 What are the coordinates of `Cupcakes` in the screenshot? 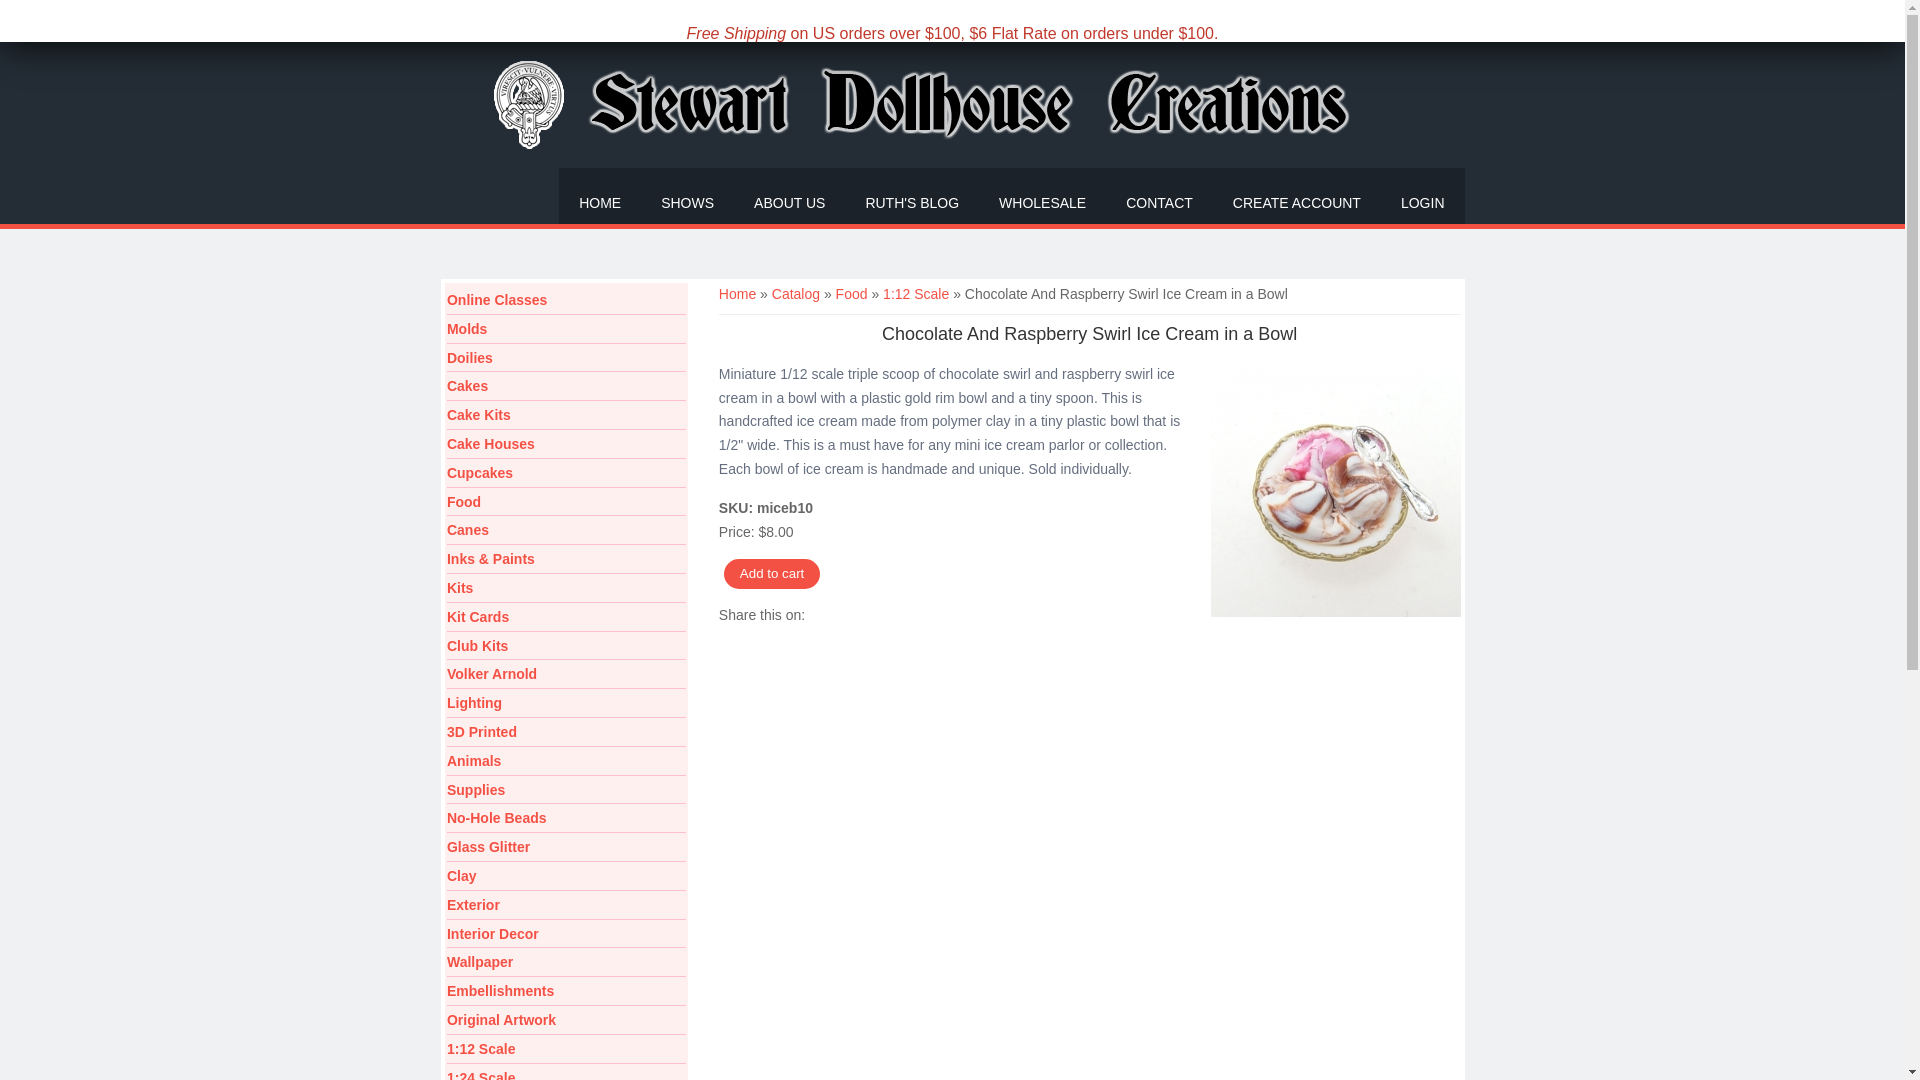 It's located at (566, 474).